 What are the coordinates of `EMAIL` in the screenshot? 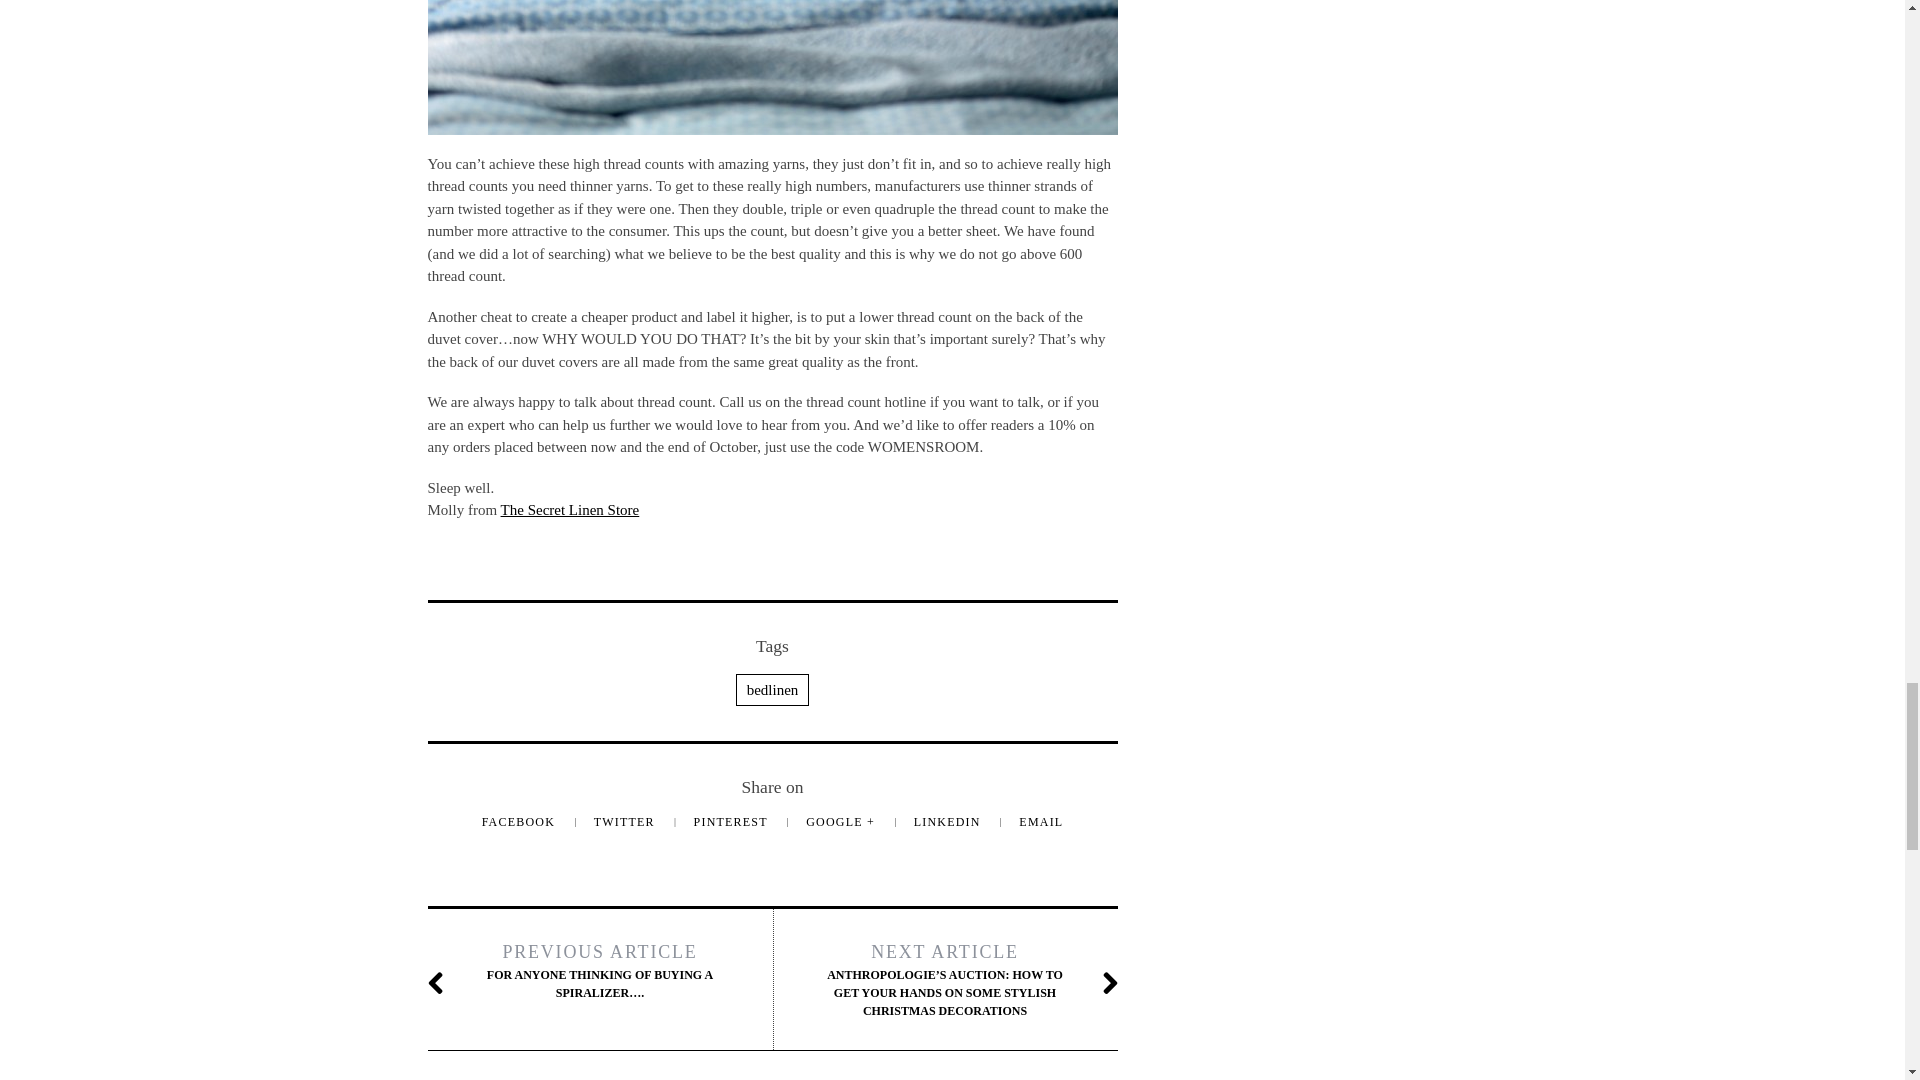 It's located at (1041, 822).